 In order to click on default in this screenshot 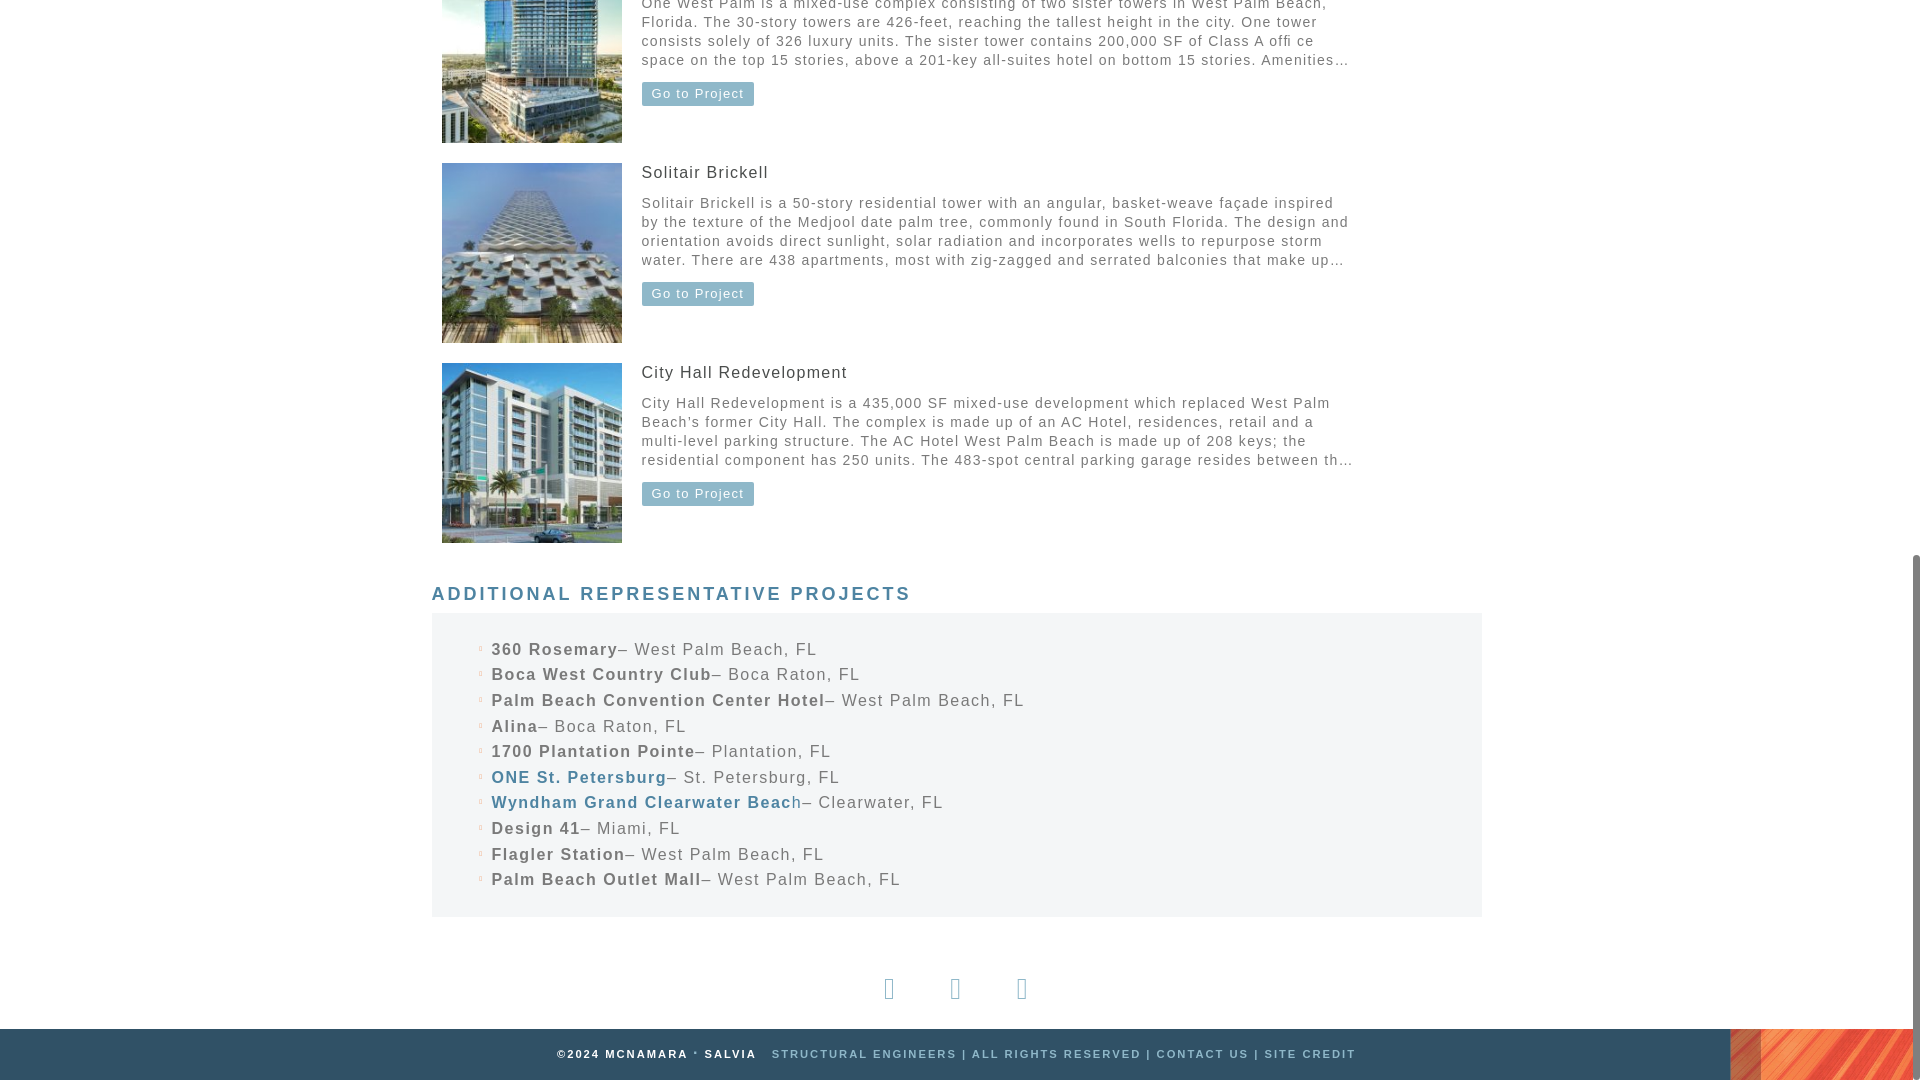, I will do `click(532, 71)`.